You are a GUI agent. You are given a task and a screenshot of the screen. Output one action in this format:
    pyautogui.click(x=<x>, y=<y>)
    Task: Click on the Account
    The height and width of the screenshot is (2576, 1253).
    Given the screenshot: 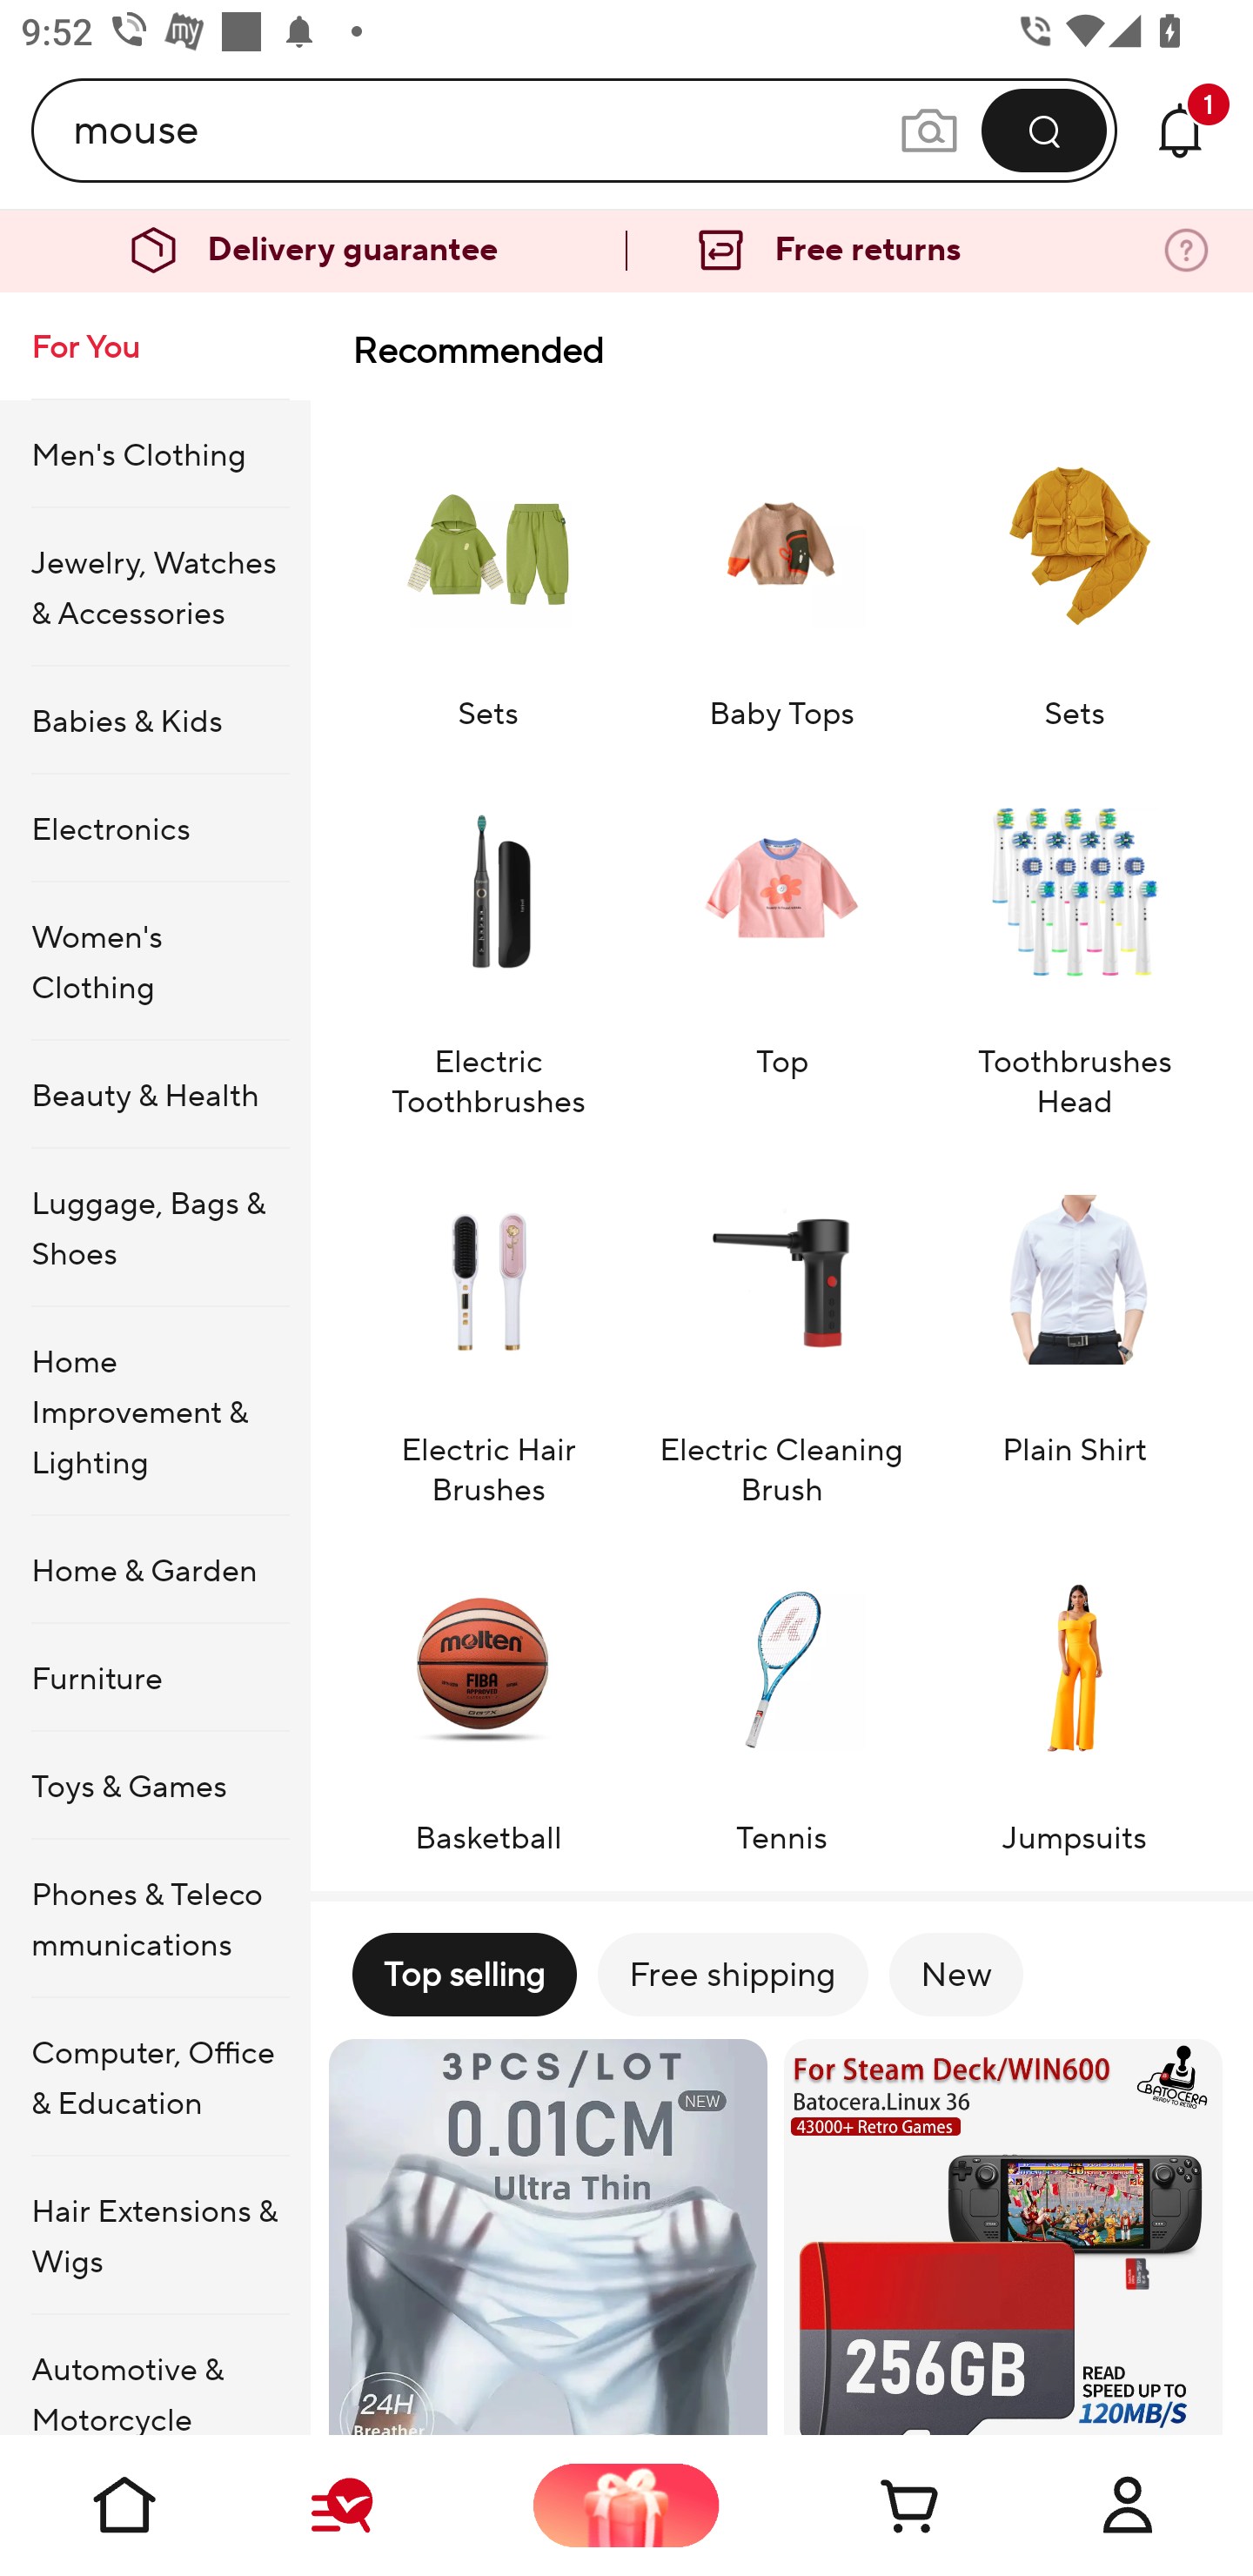 What is the action you would take?
    pyautogui.click(x=1128, y=2505)
    